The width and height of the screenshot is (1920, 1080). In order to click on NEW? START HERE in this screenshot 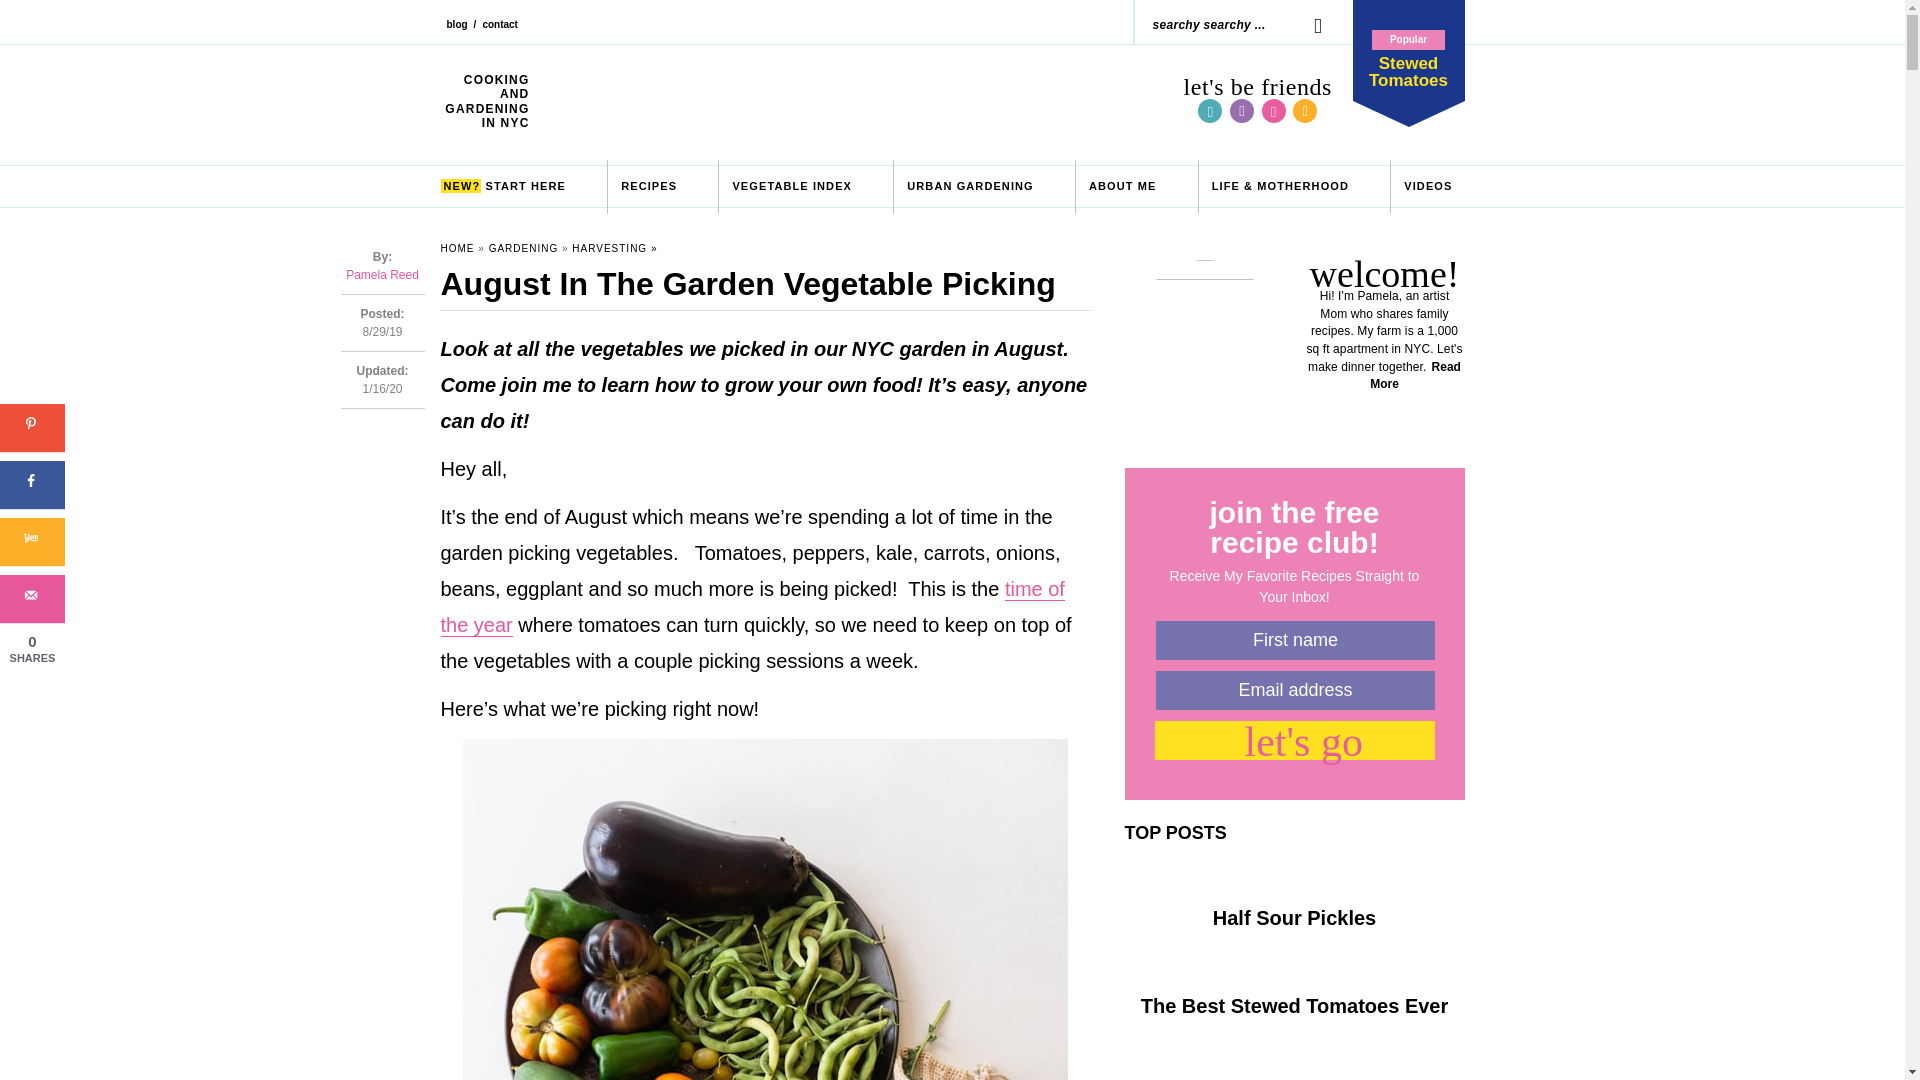, I will do `click(502, 186)`.